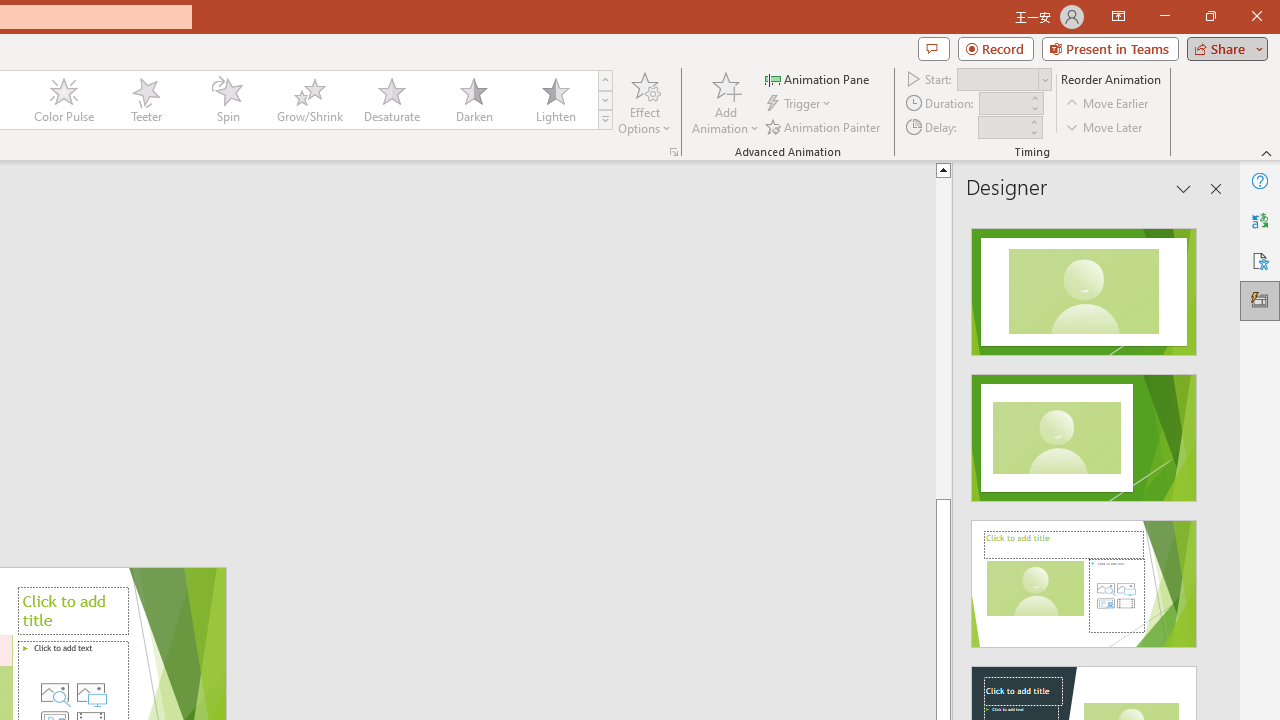 The height and width of the screenshot is (720, 1280). I want to click on Darken, so click(473, 100).